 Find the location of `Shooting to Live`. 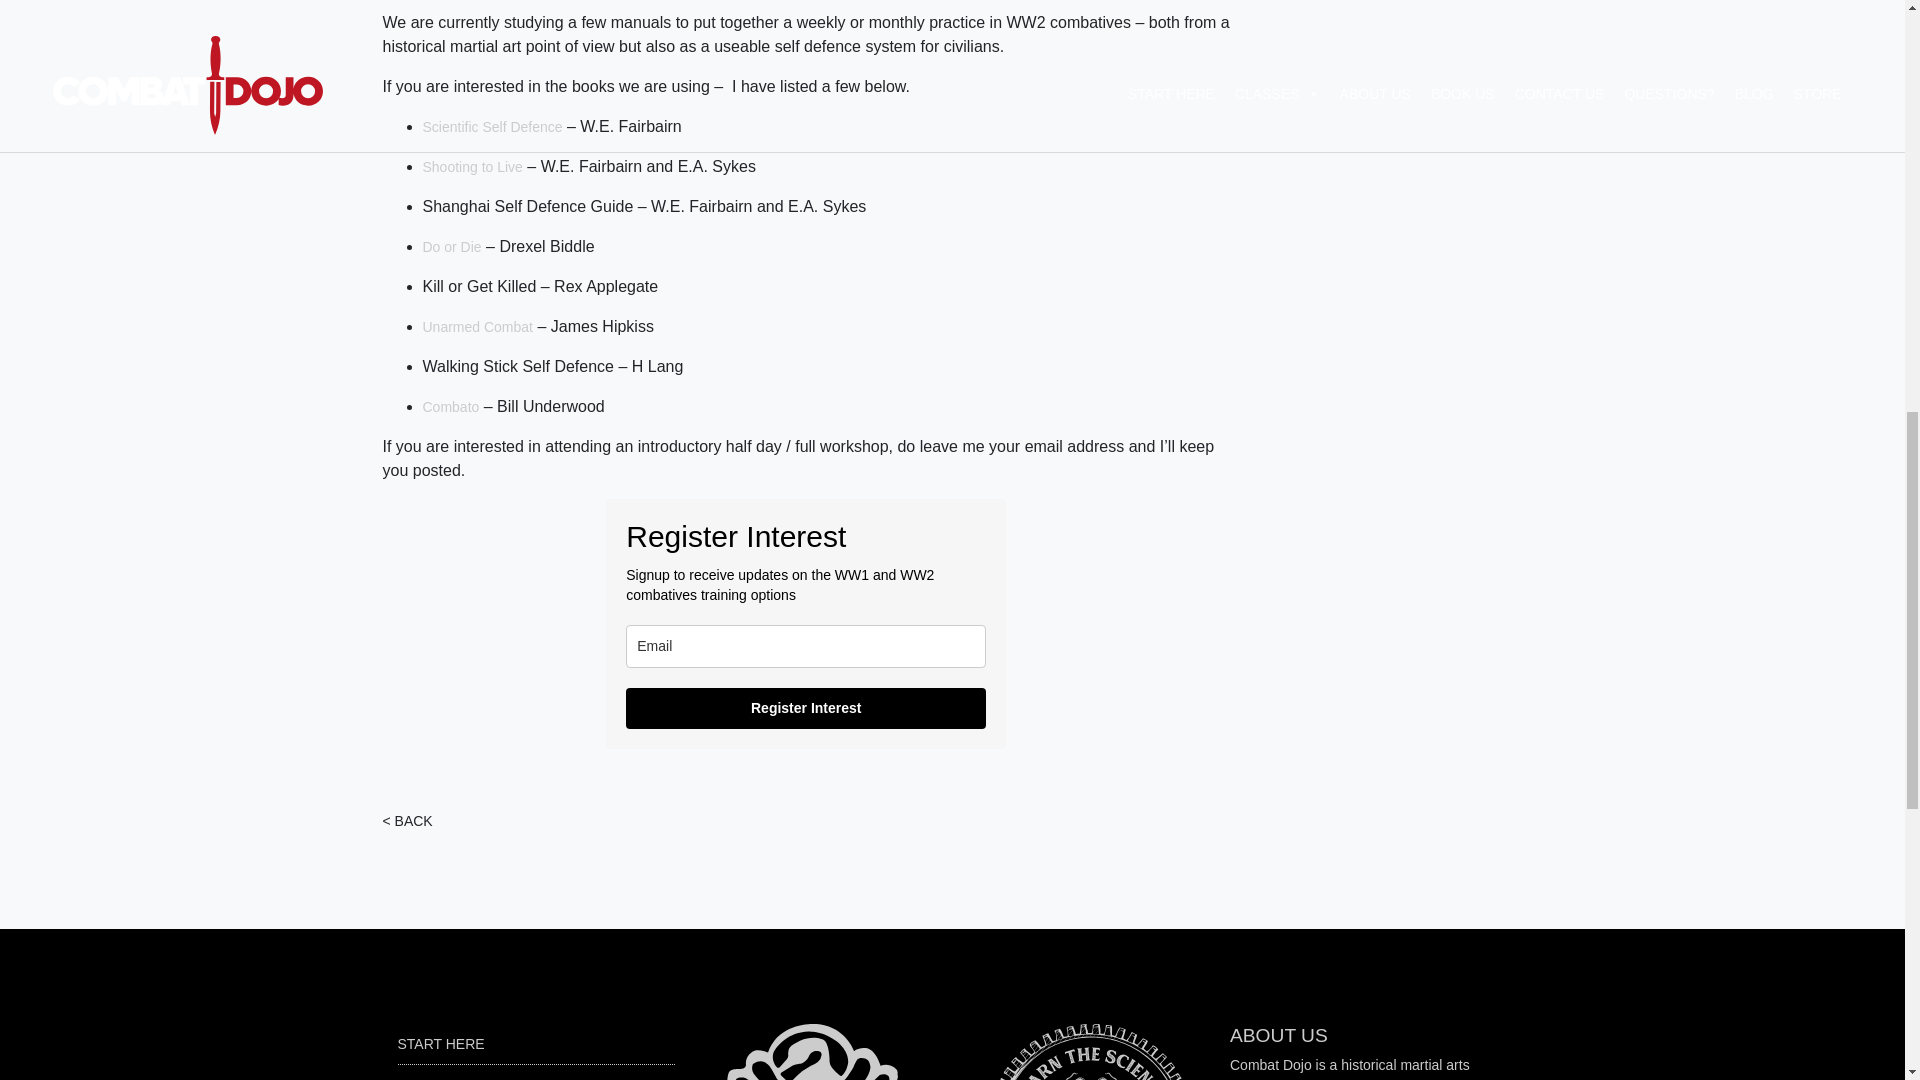

Shooting to Live is located at coordinates (472, 166).